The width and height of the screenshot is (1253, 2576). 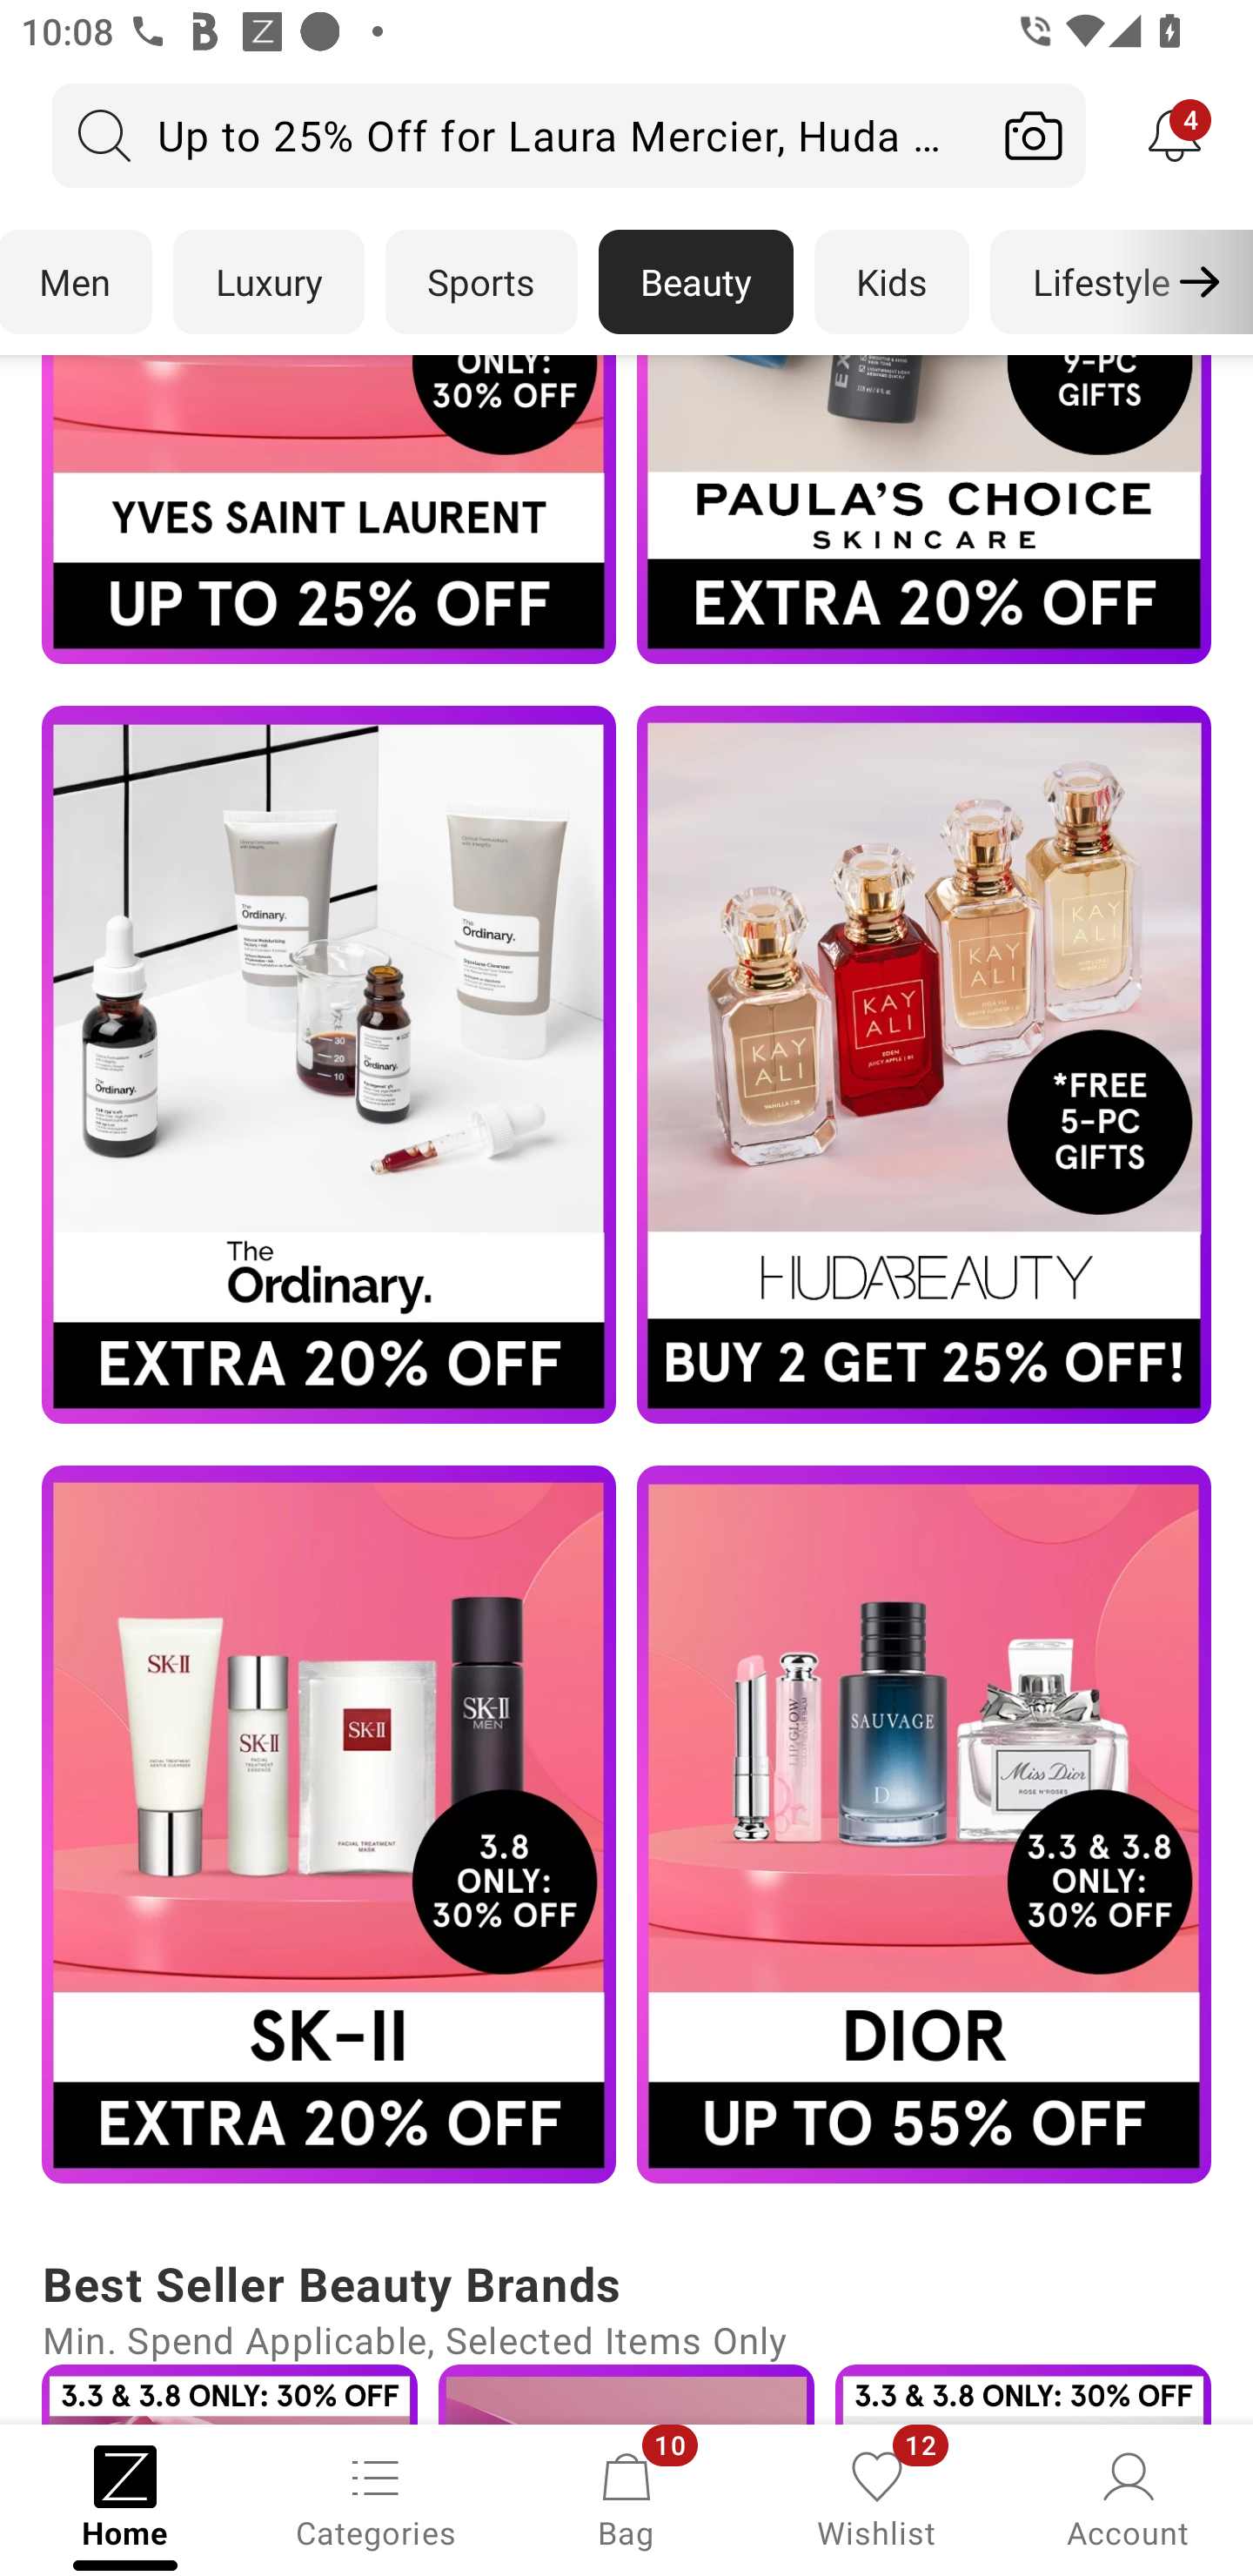 What do you see at coordinates (924, 1825) in the screenshot?
I see `Campaign banner` at bounding box center [924, 1825].